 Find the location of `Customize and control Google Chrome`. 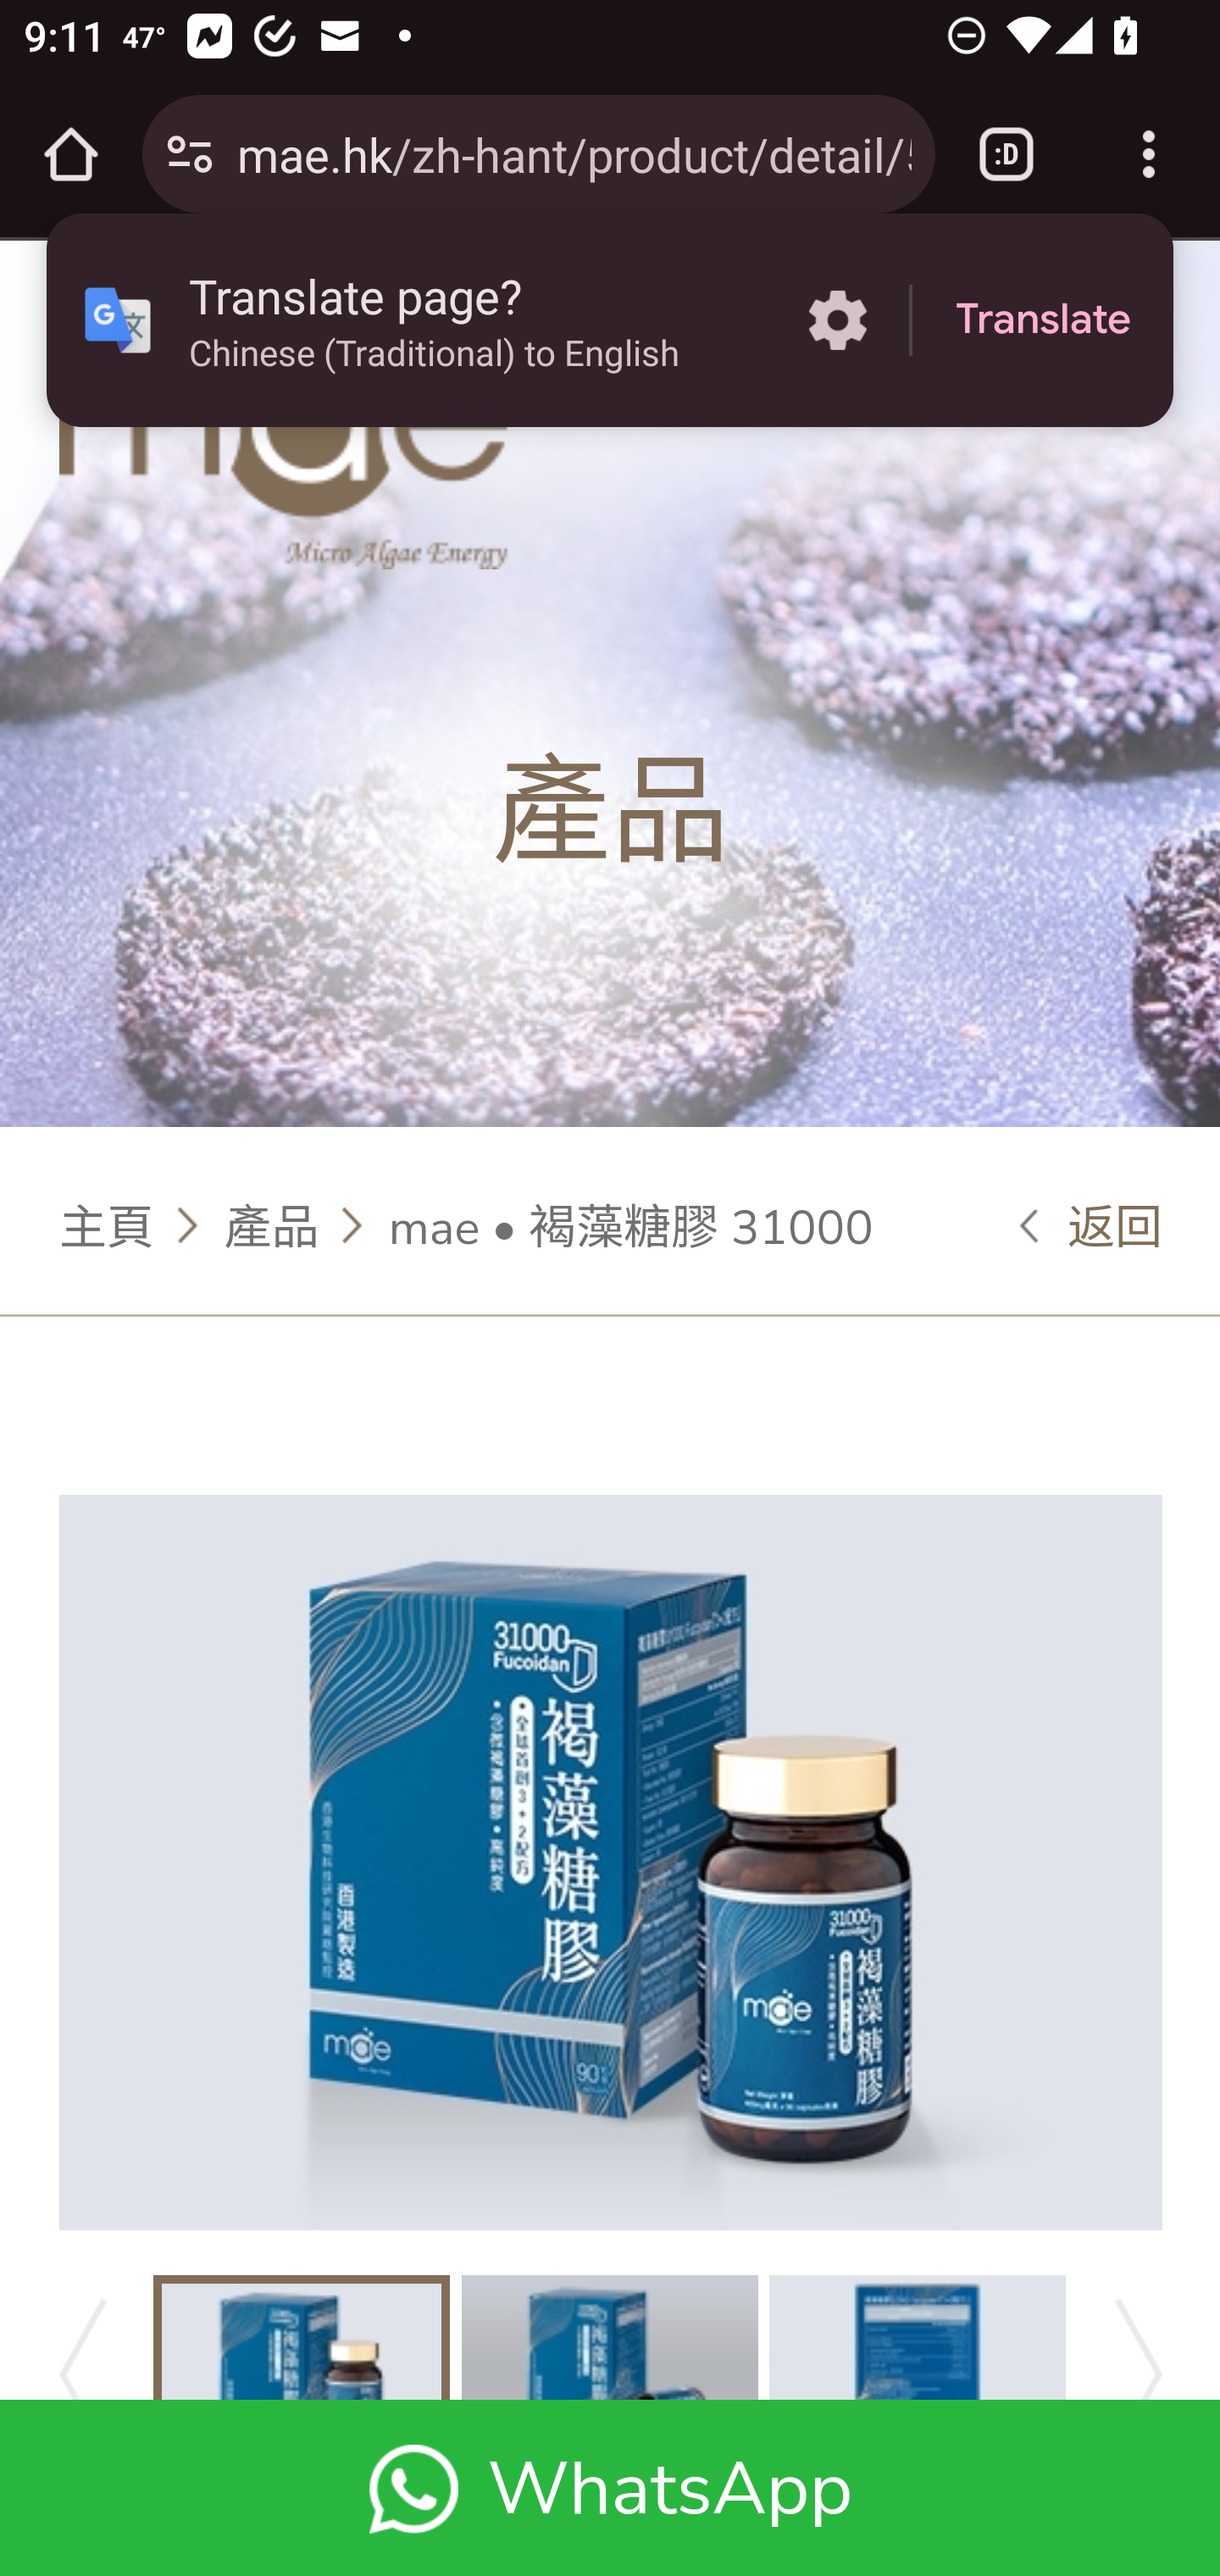

Customize and control Google Chrome is located at coordinates (1149, 154).